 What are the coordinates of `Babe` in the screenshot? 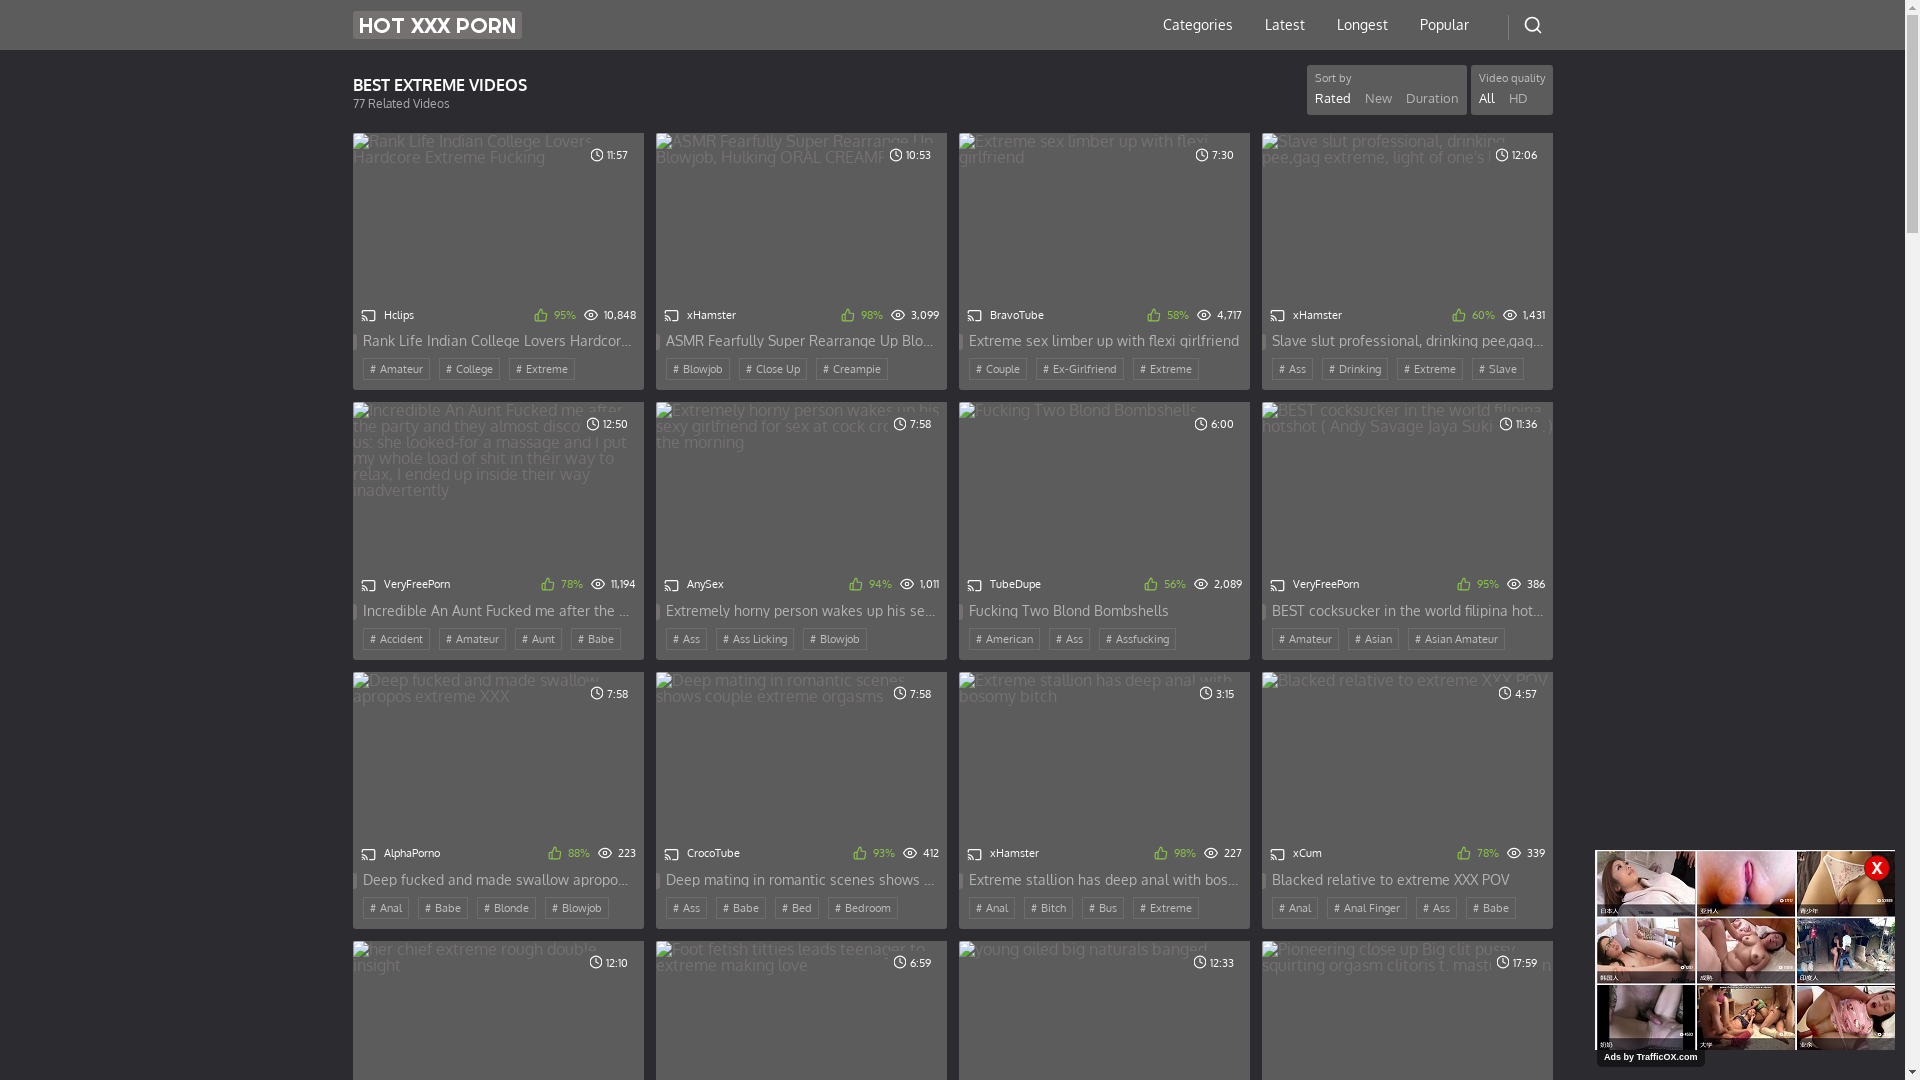 It's located at (1491, 908).